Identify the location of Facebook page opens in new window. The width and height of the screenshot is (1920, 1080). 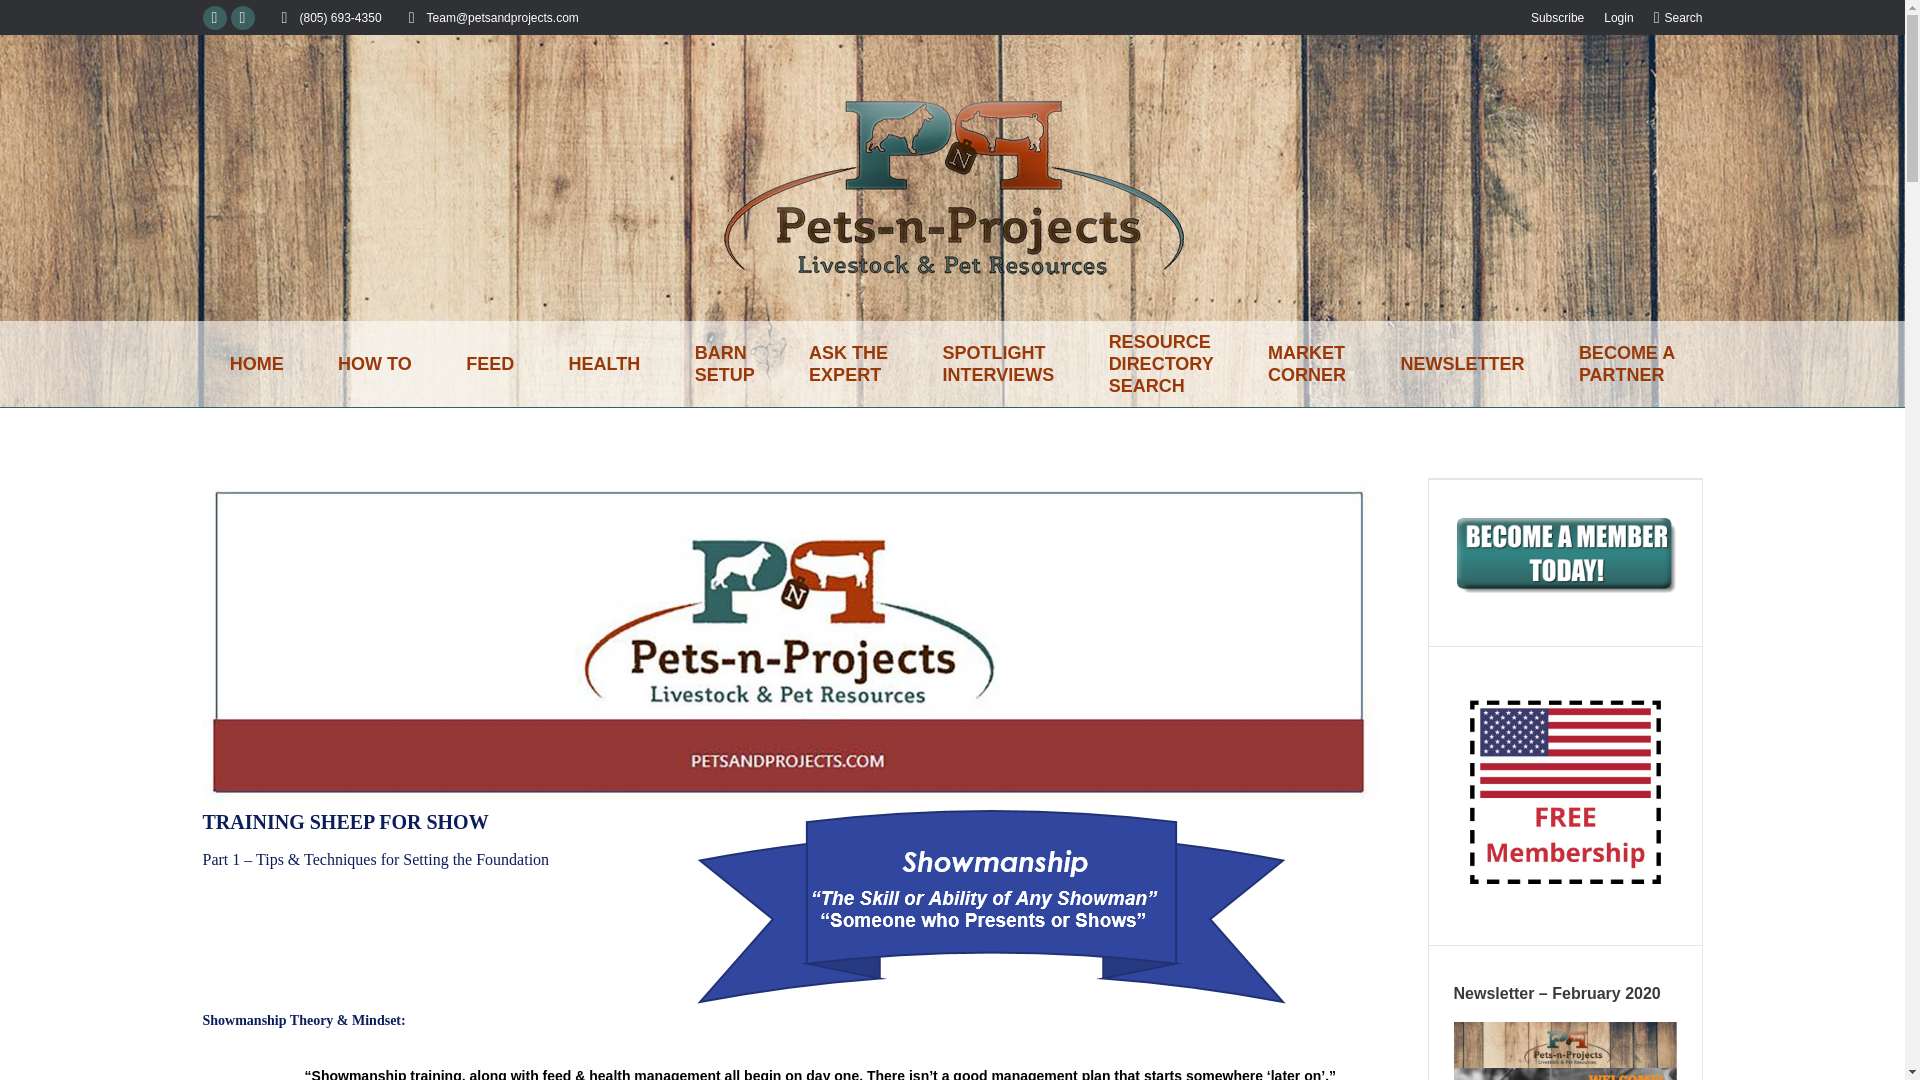
(1557, 16).